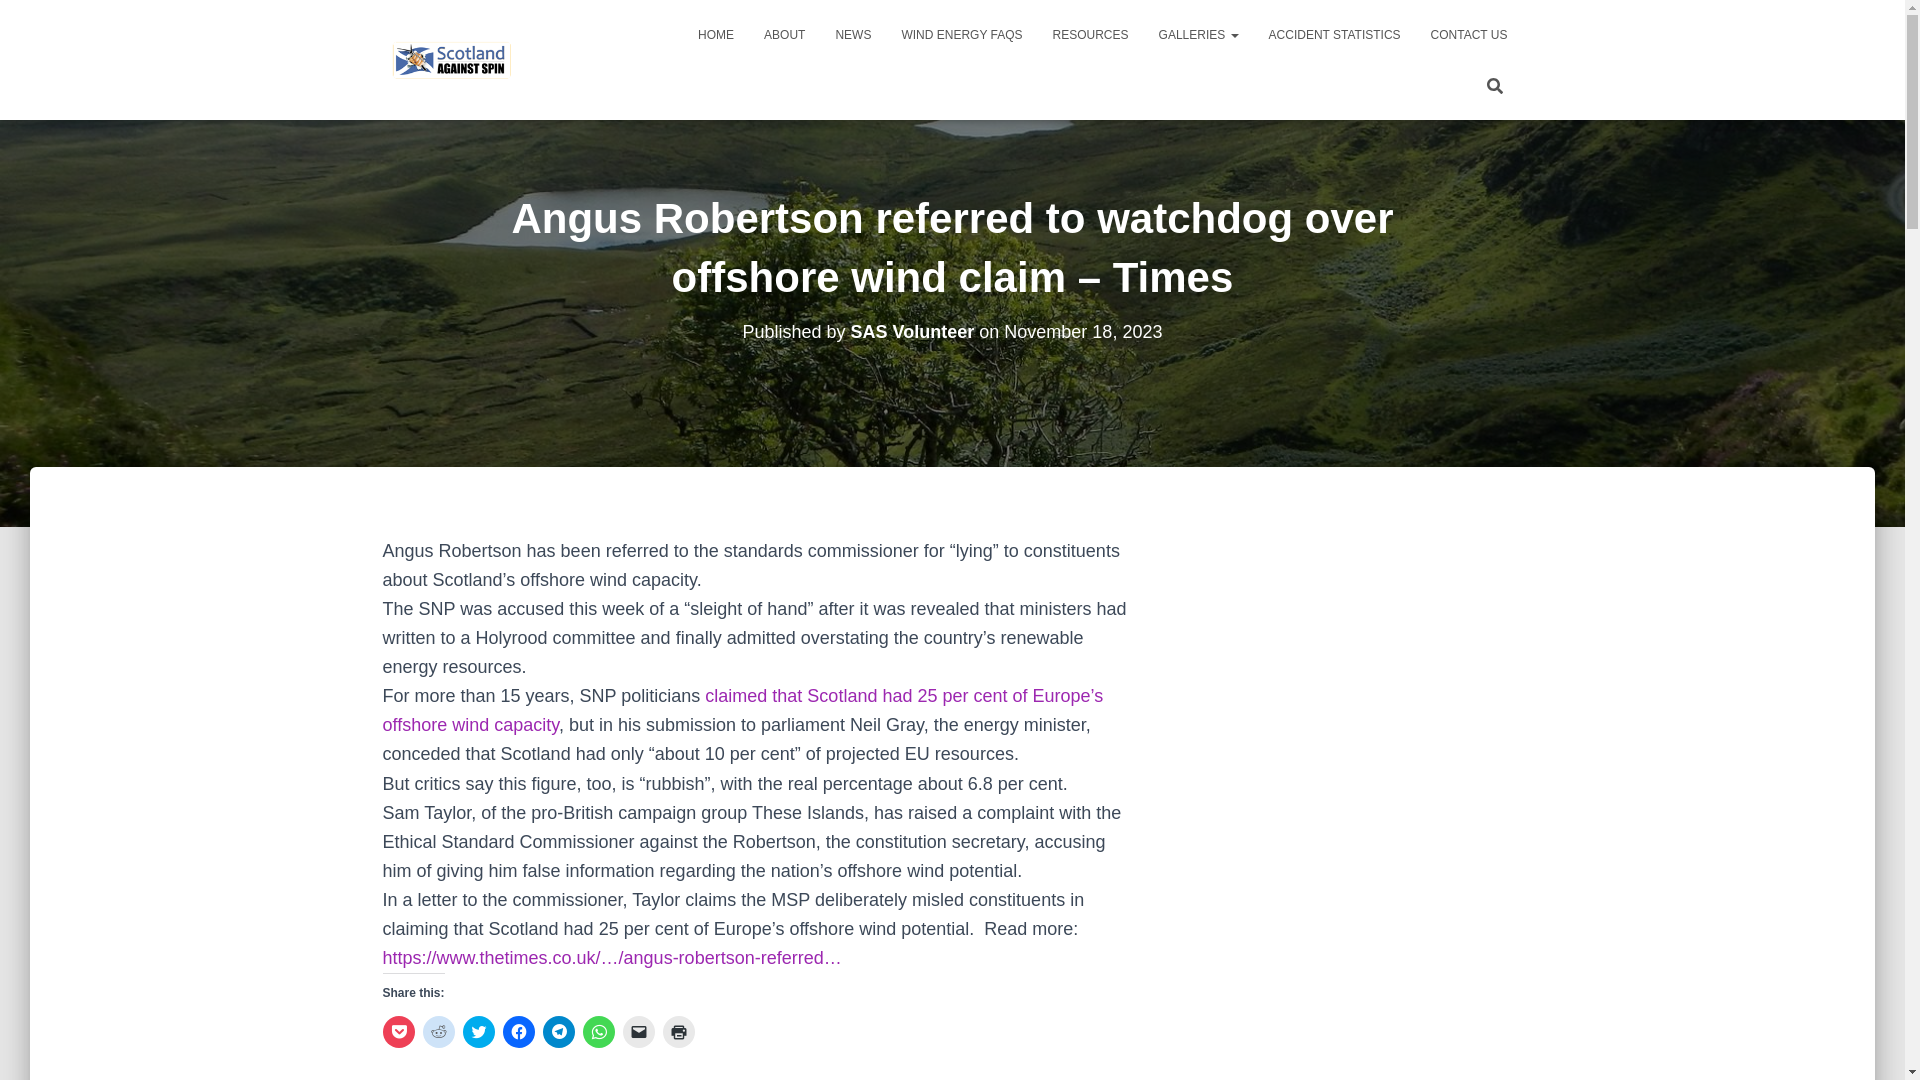 The width and height of the screenshot is (1920, 1080). Describe the element at coordinates (1469, 34) in the screenshot. I see `CONTACT US` at that location.